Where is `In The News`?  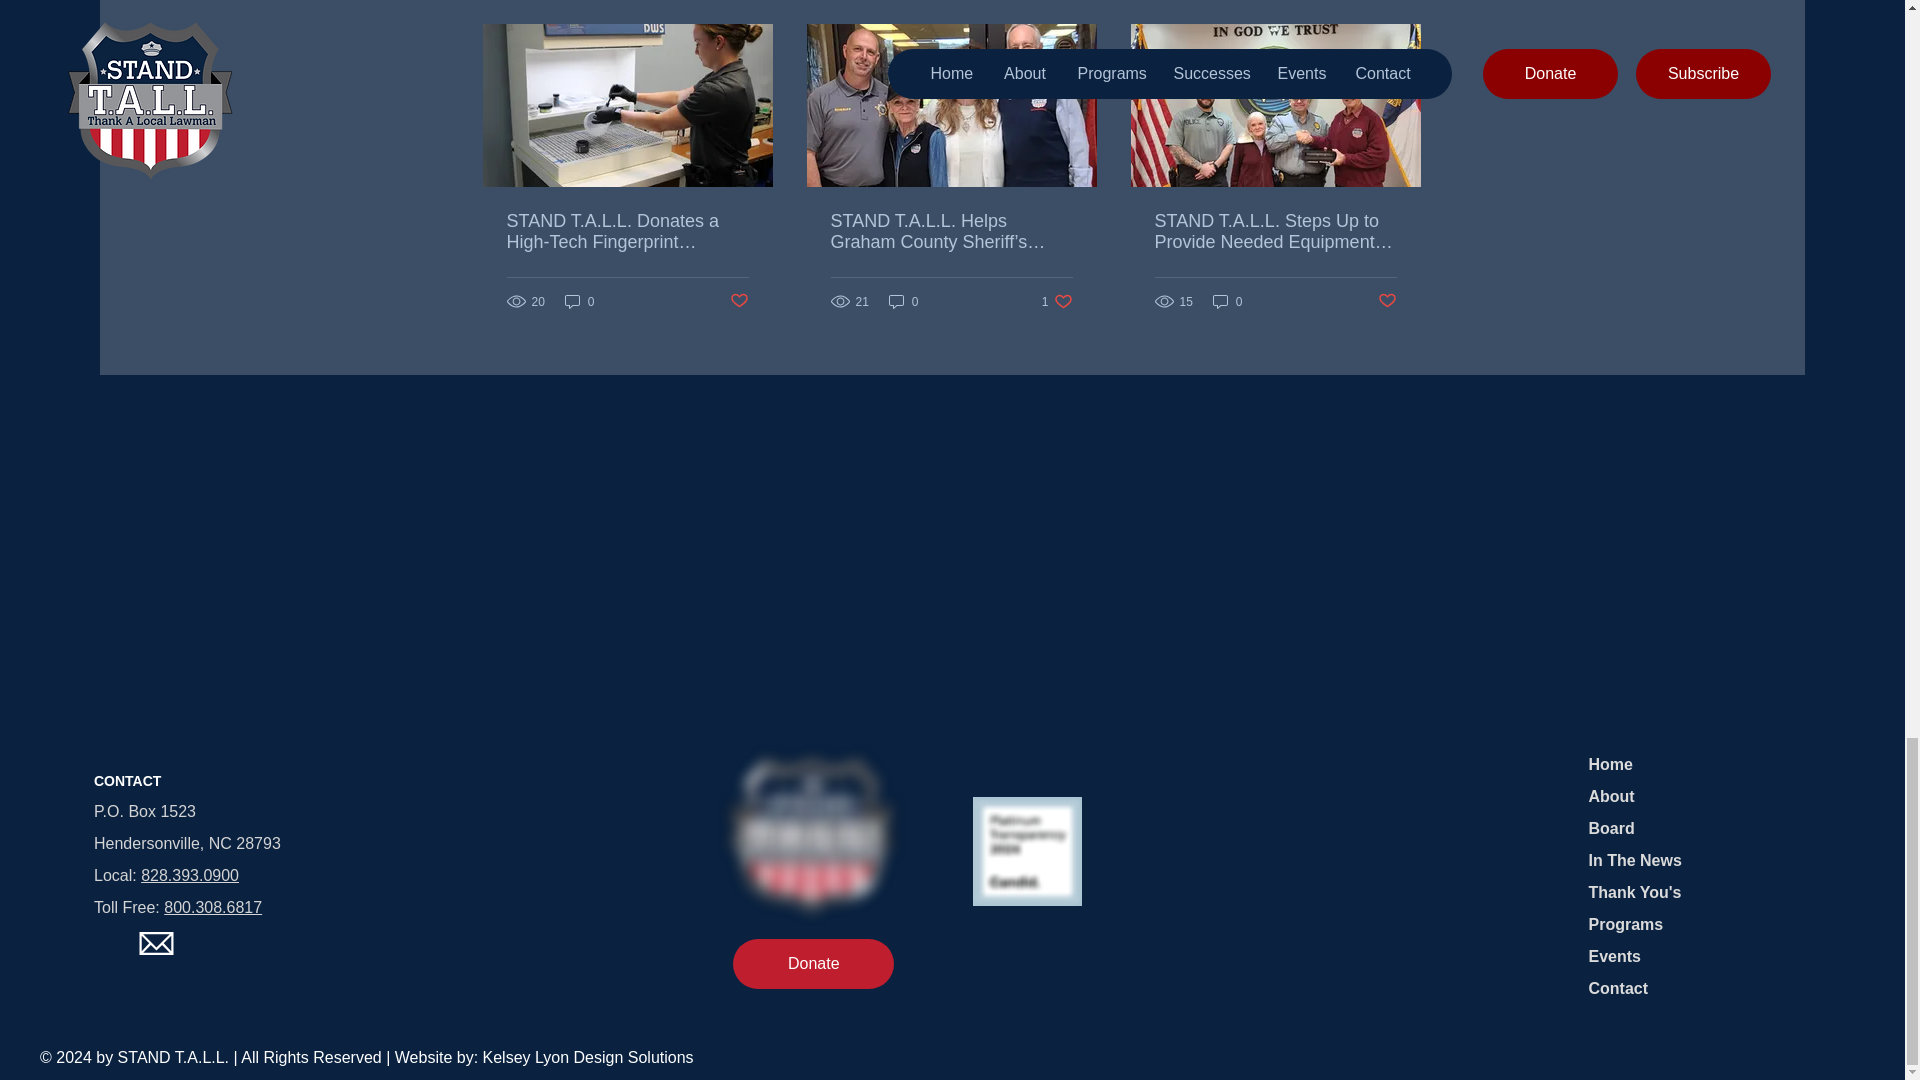
In The News is located at coordinates (1228, 301).